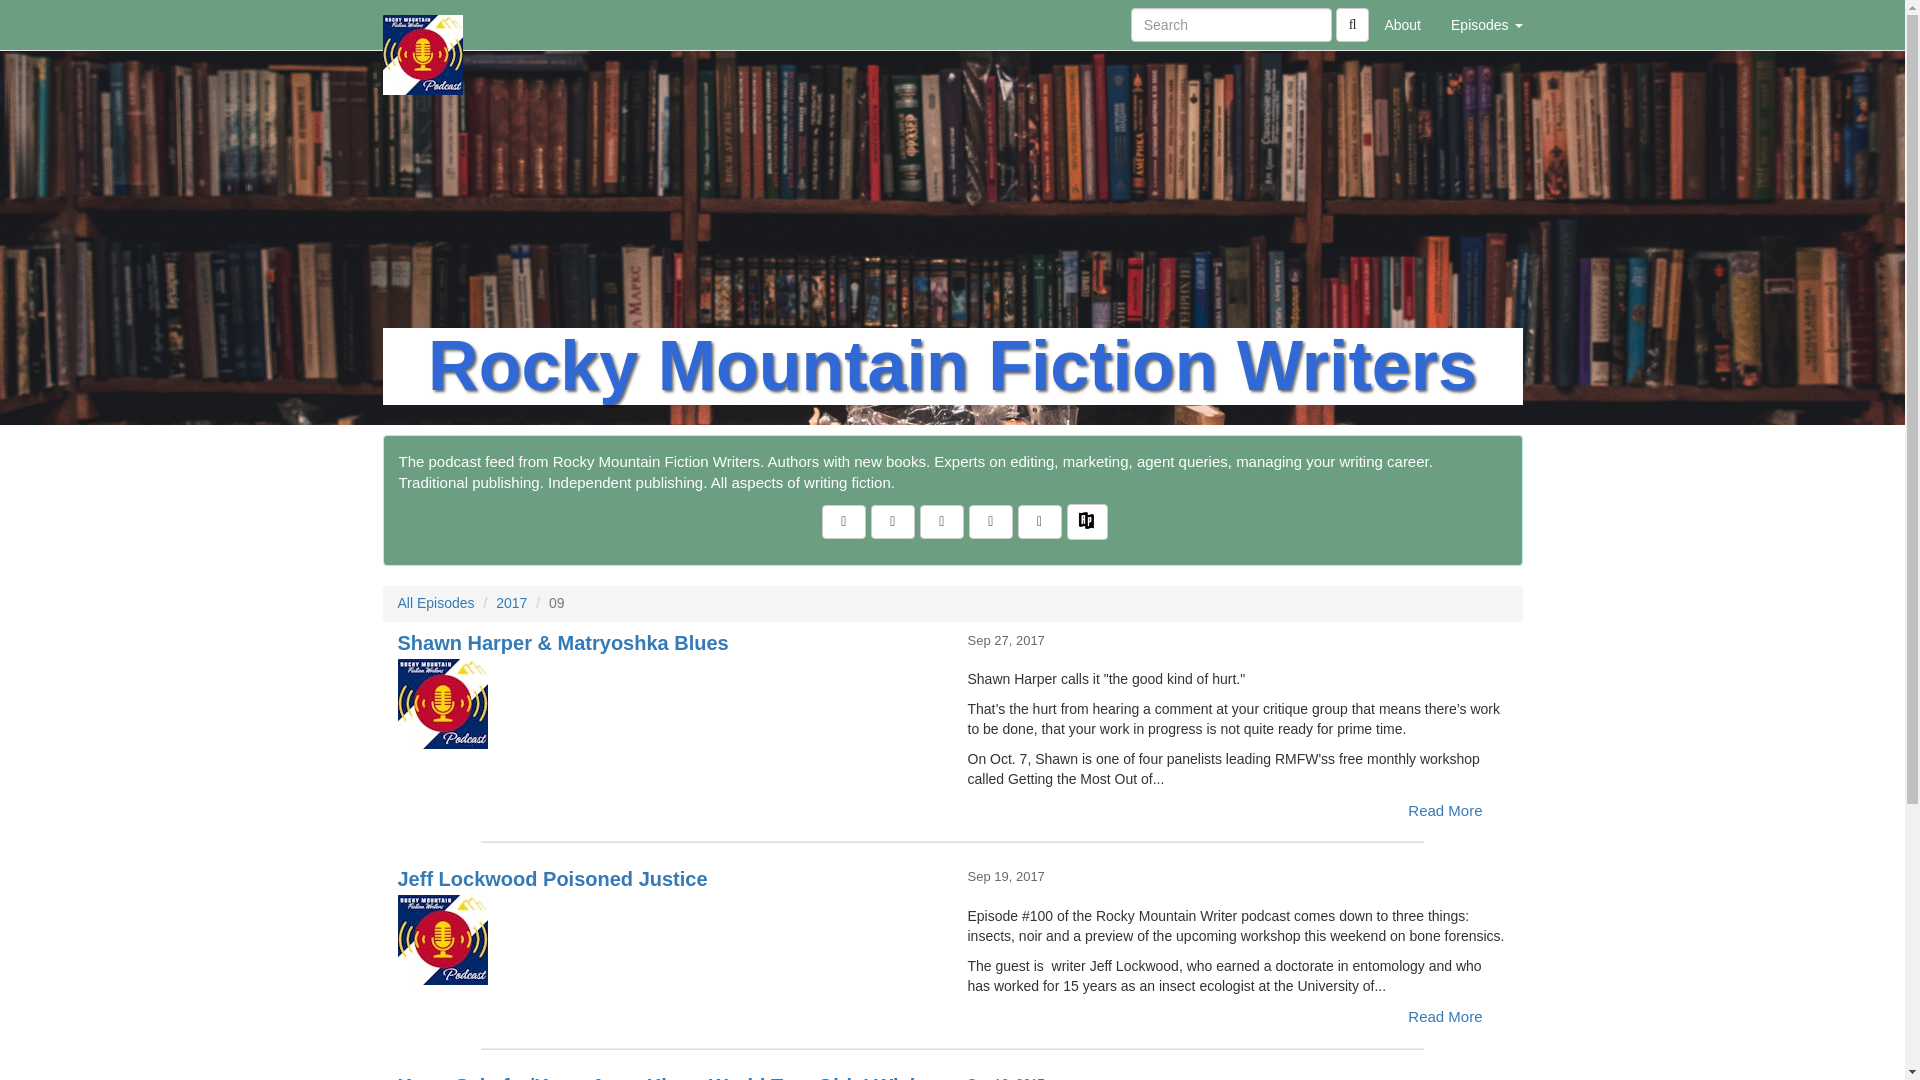 The width and height of the screenshot is (1920, 1080). Describe the element at coordinates (668, 940) in the screenshot. I see `Jeff Lockwood Poisoned Justice` at that location.